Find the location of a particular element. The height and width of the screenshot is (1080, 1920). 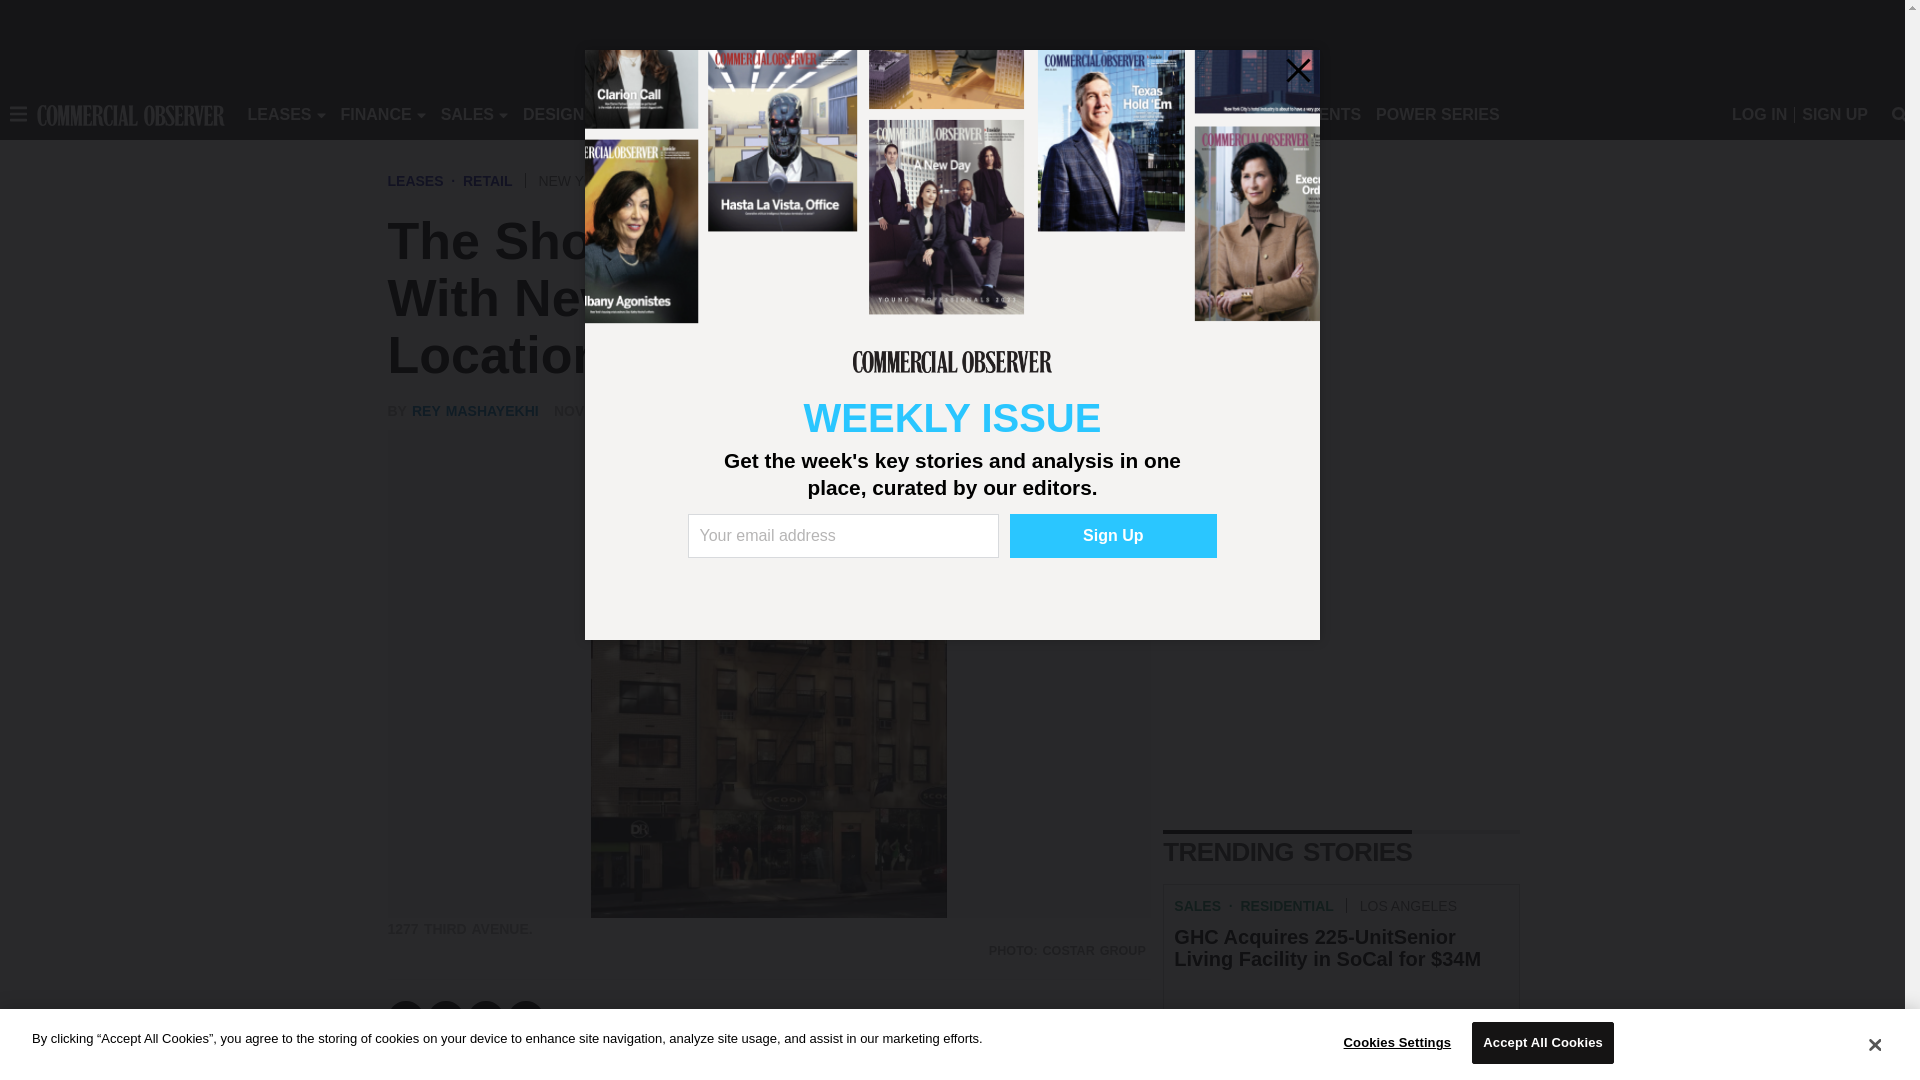

FINANCE is located at coordinates (376, 114).